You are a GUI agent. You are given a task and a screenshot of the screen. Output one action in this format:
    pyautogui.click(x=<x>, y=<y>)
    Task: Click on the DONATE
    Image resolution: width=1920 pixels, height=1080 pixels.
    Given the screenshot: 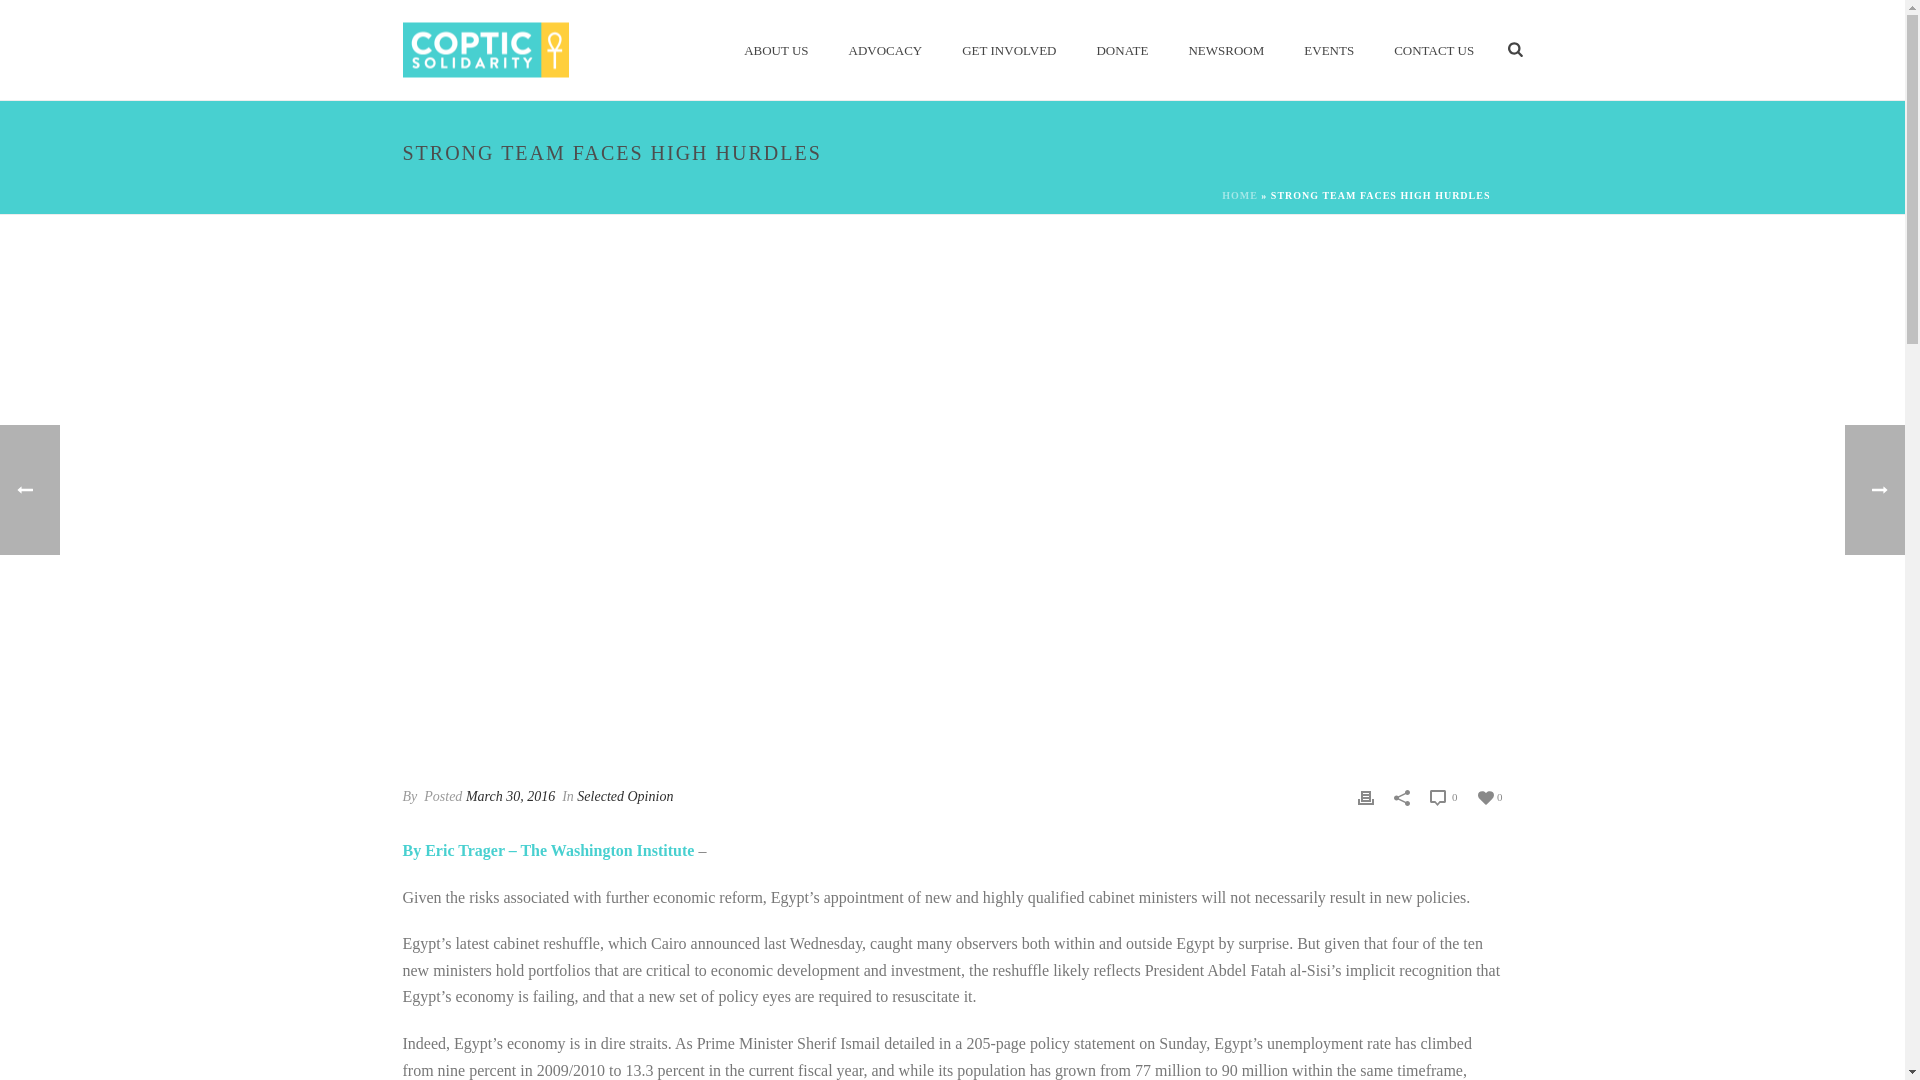 What is the action you would take?
    pyautogui.click(x=1121, y=50)
    